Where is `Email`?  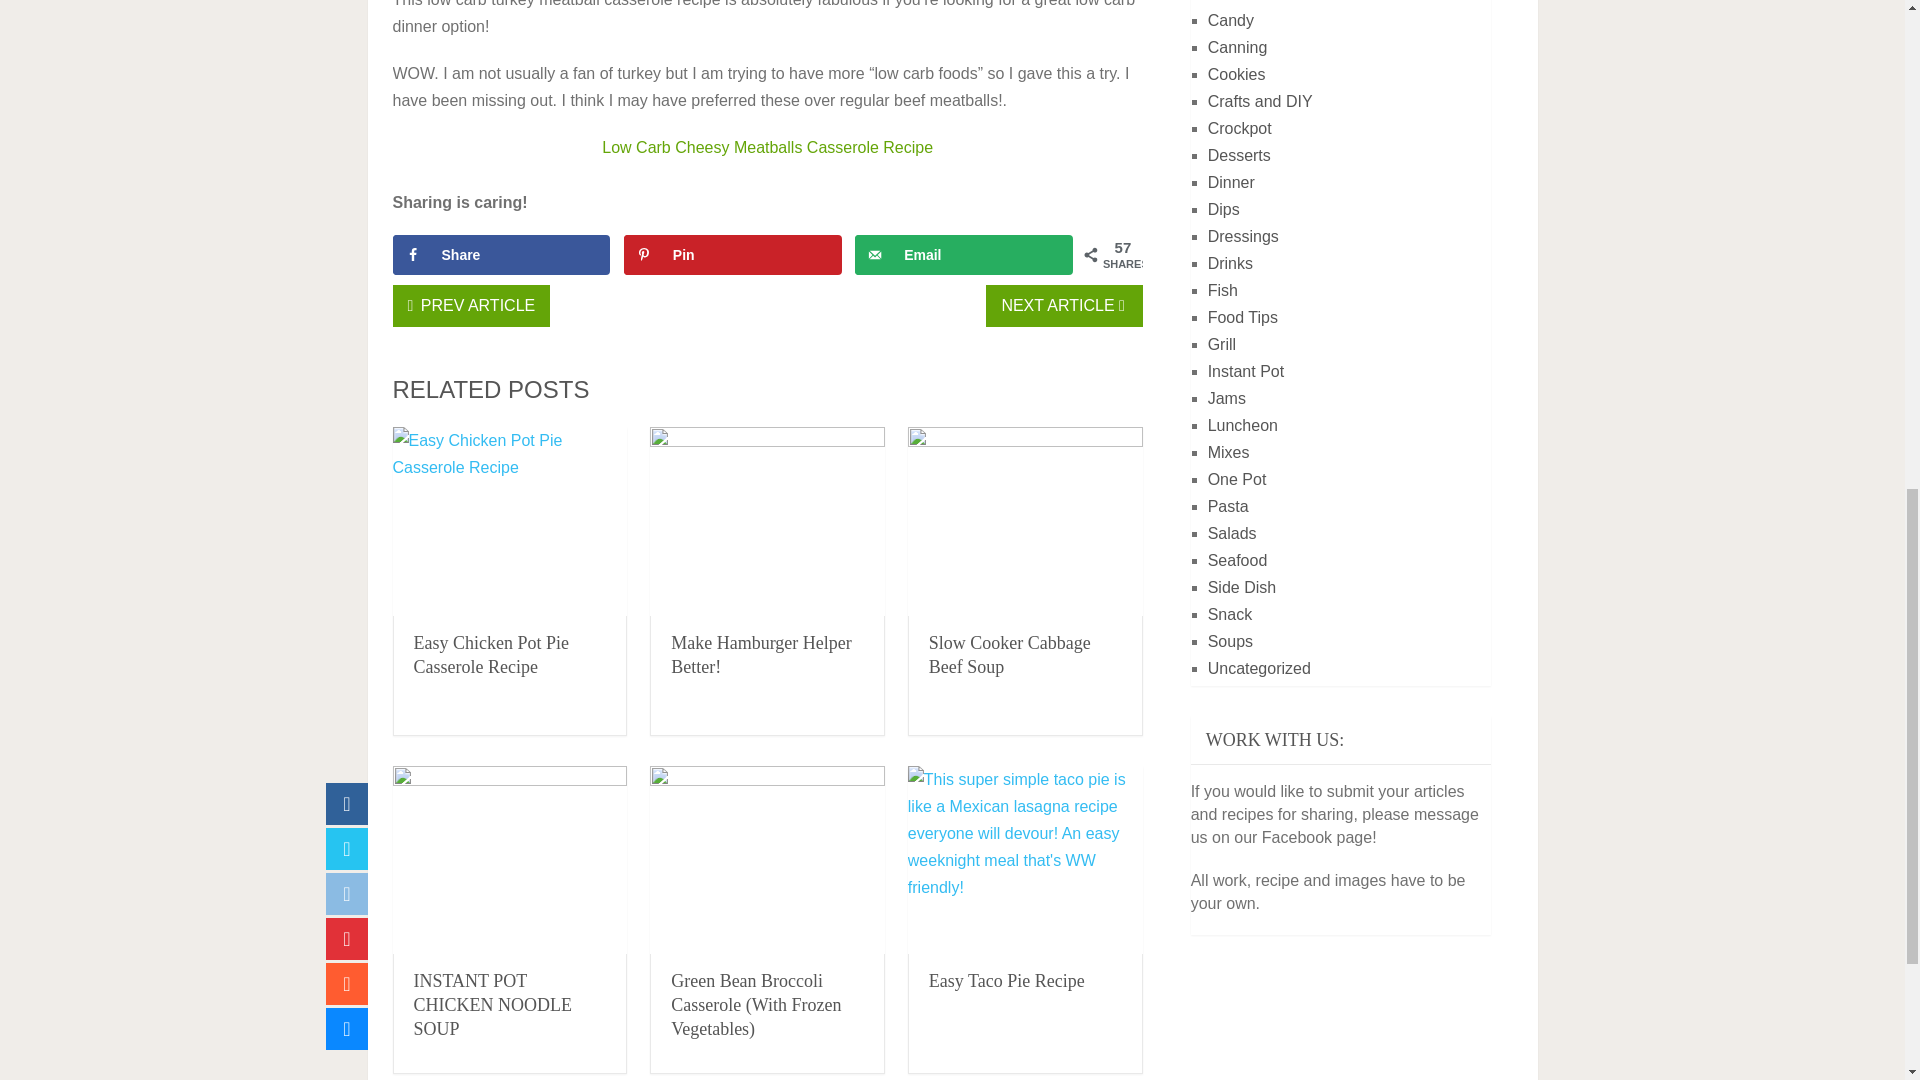 Email is located at coordinates (964, 255).